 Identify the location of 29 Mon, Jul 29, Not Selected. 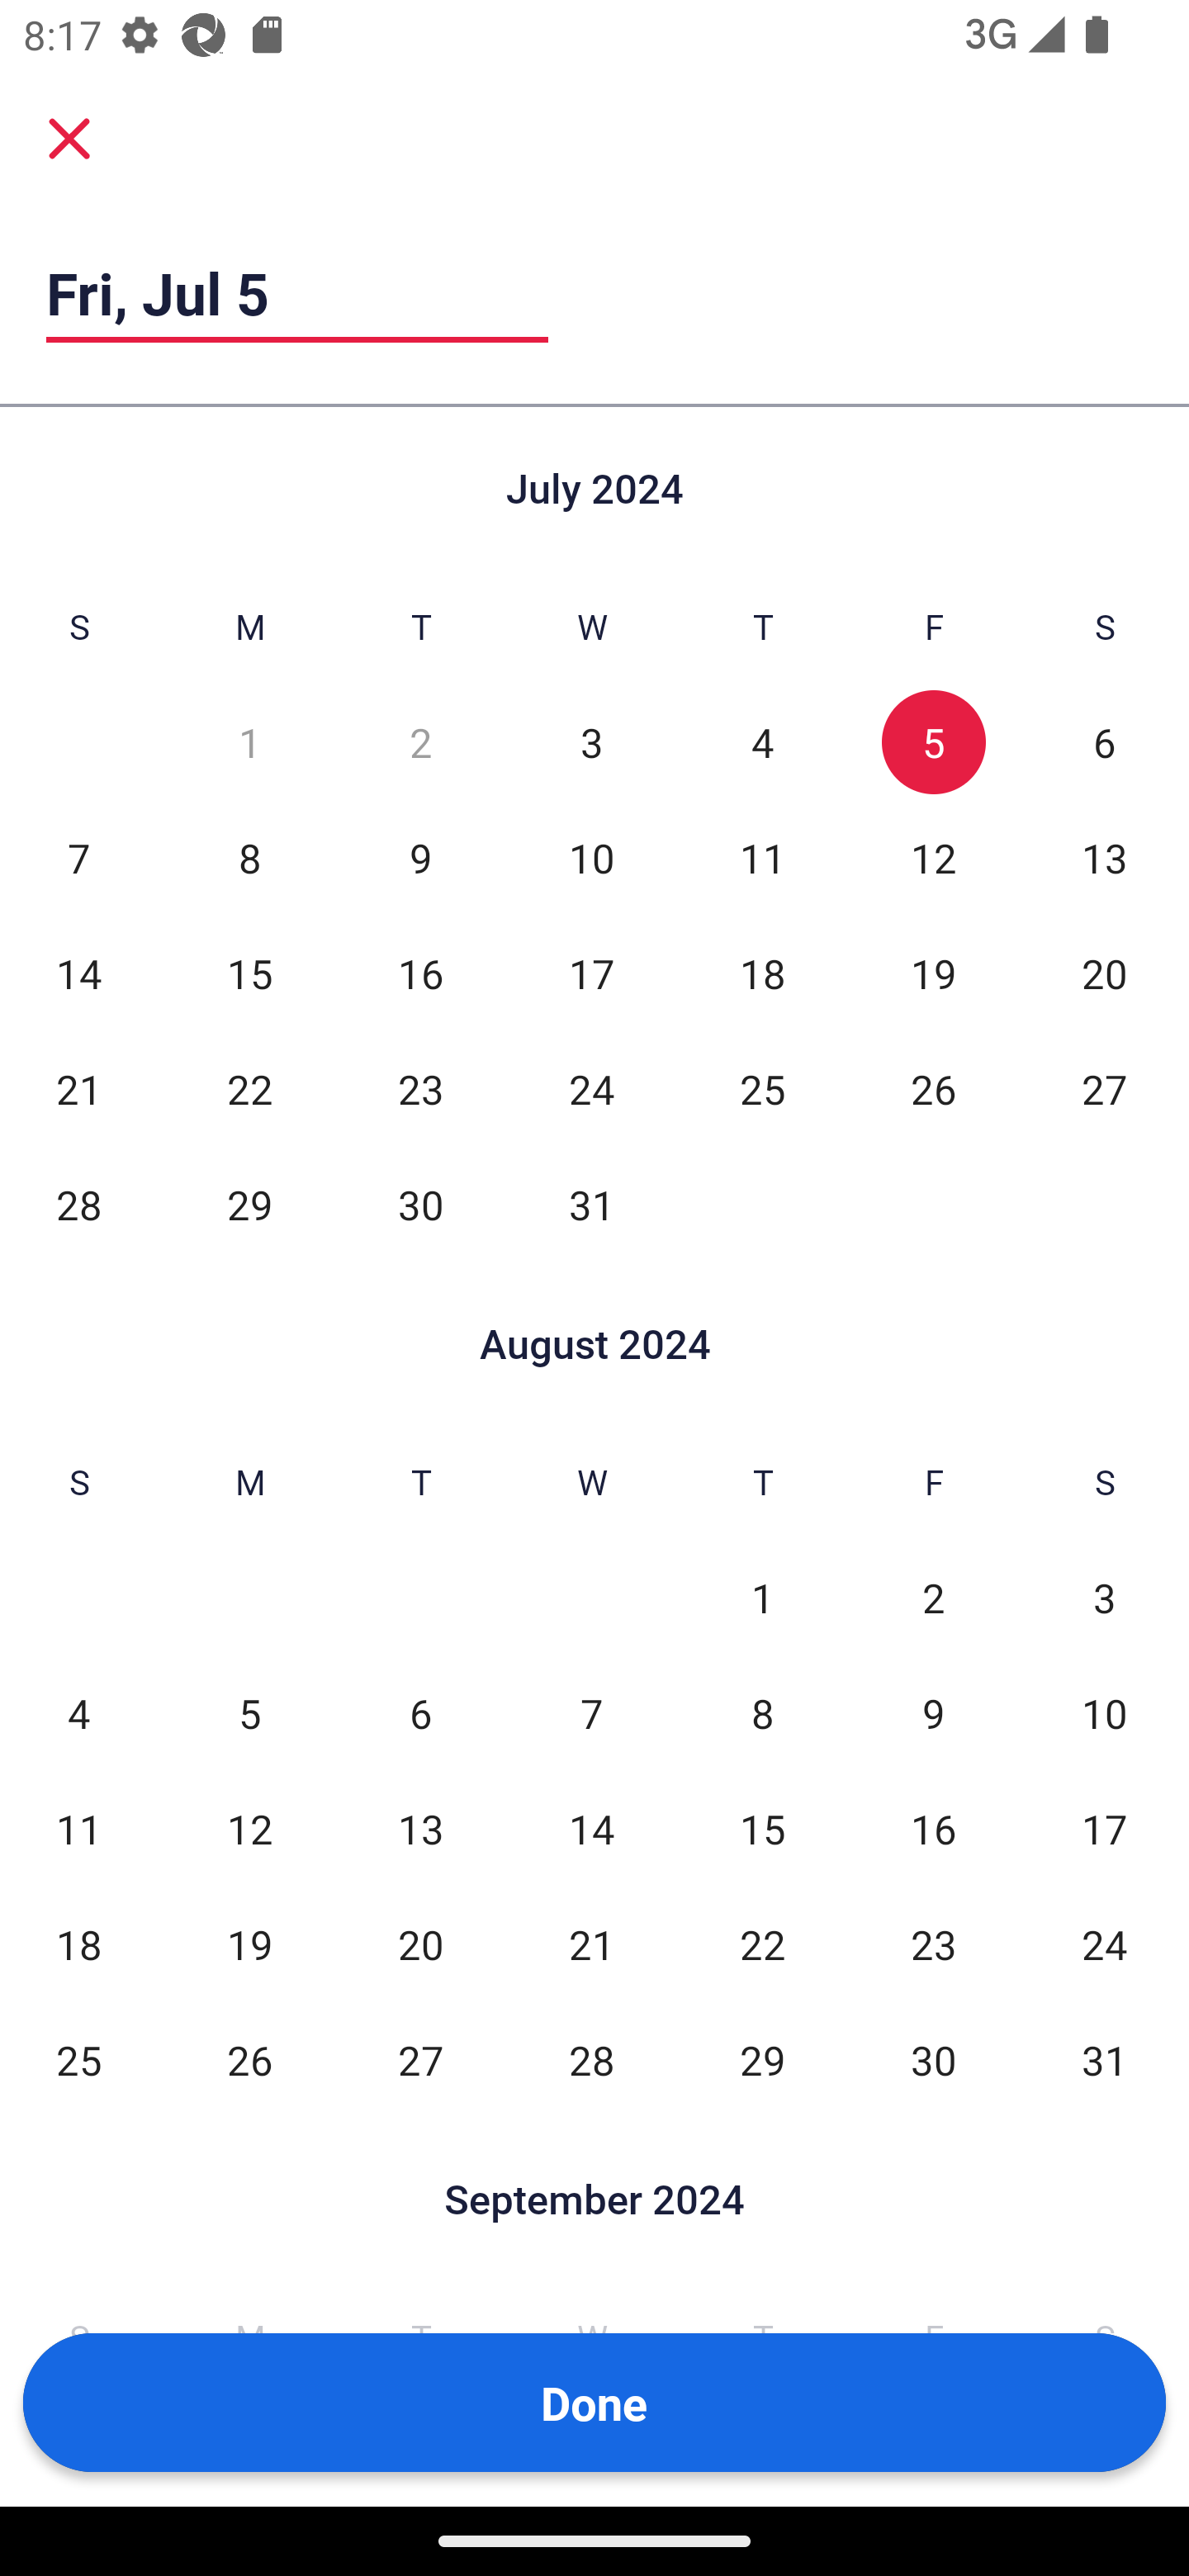
(249, 1204).